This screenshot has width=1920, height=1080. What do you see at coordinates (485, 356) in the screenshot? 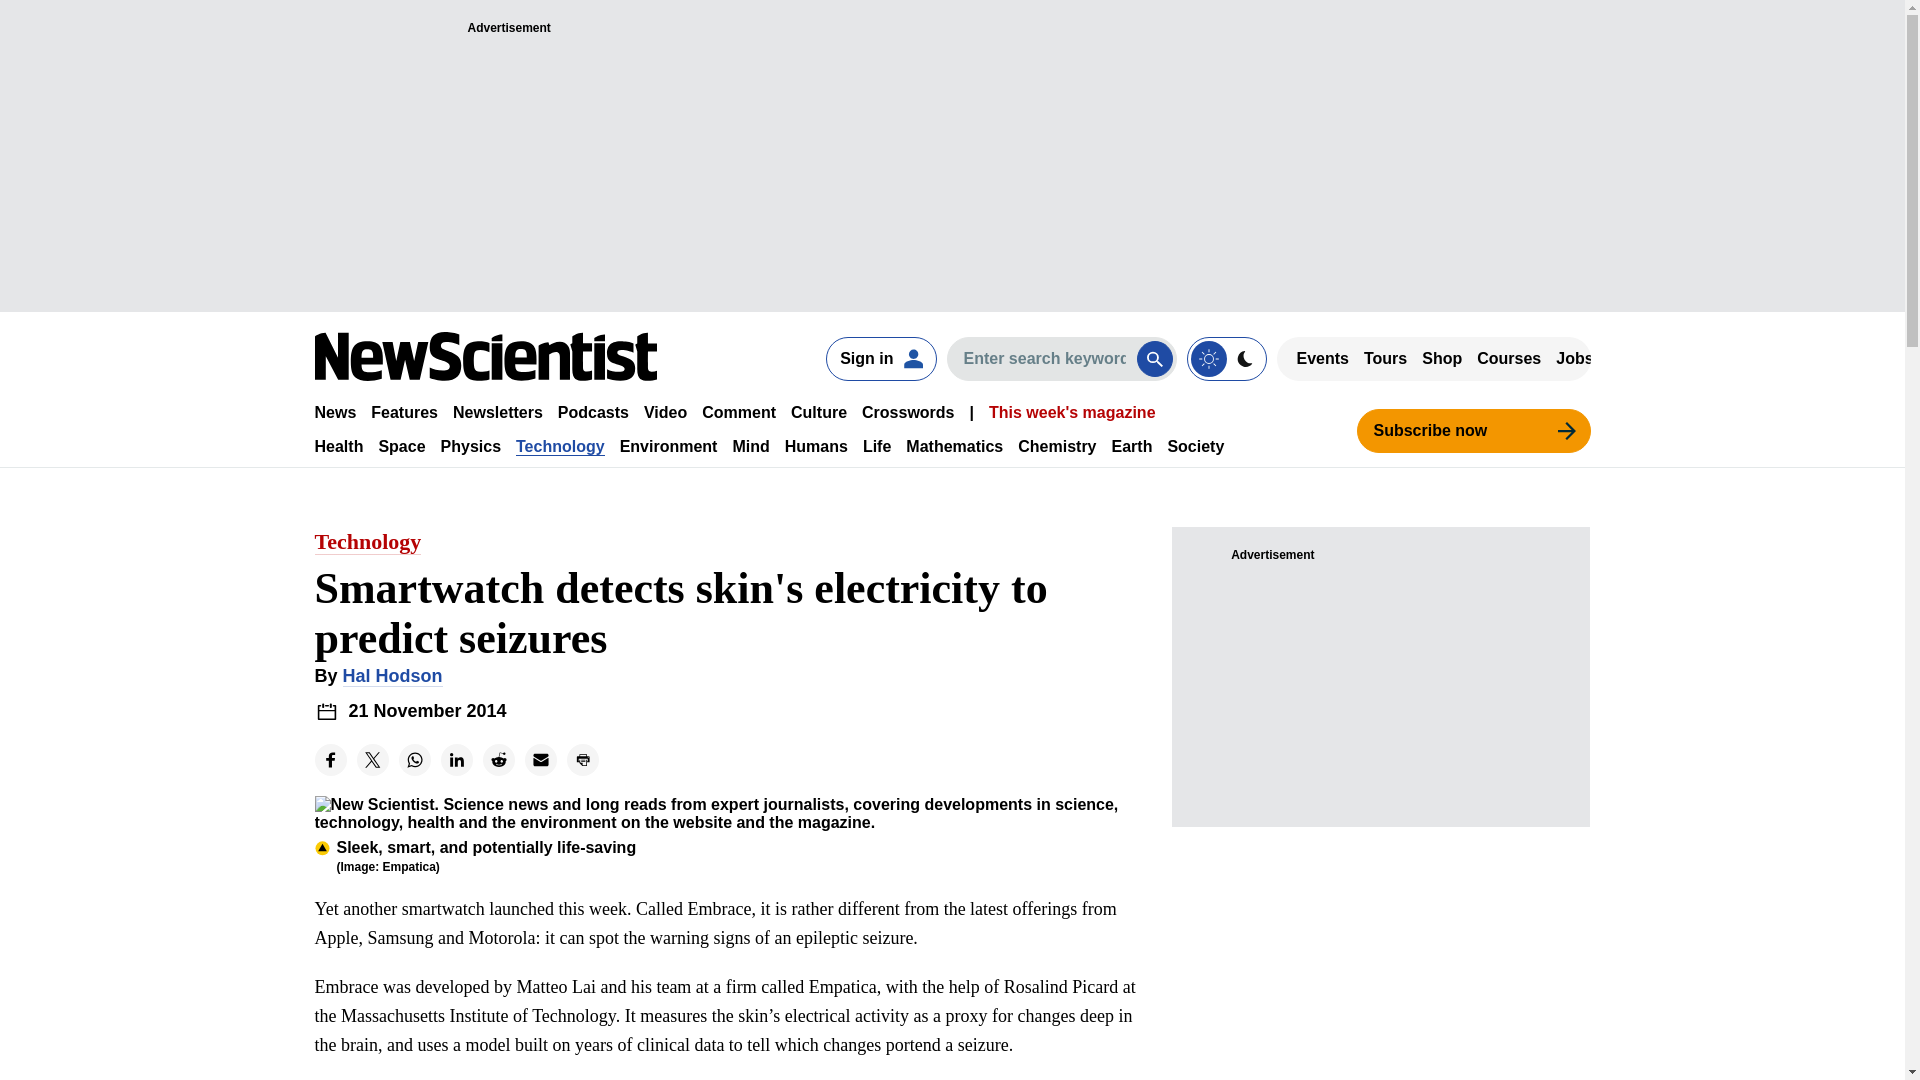
I see `Link to the homepage` at bounding box center [485, 356].